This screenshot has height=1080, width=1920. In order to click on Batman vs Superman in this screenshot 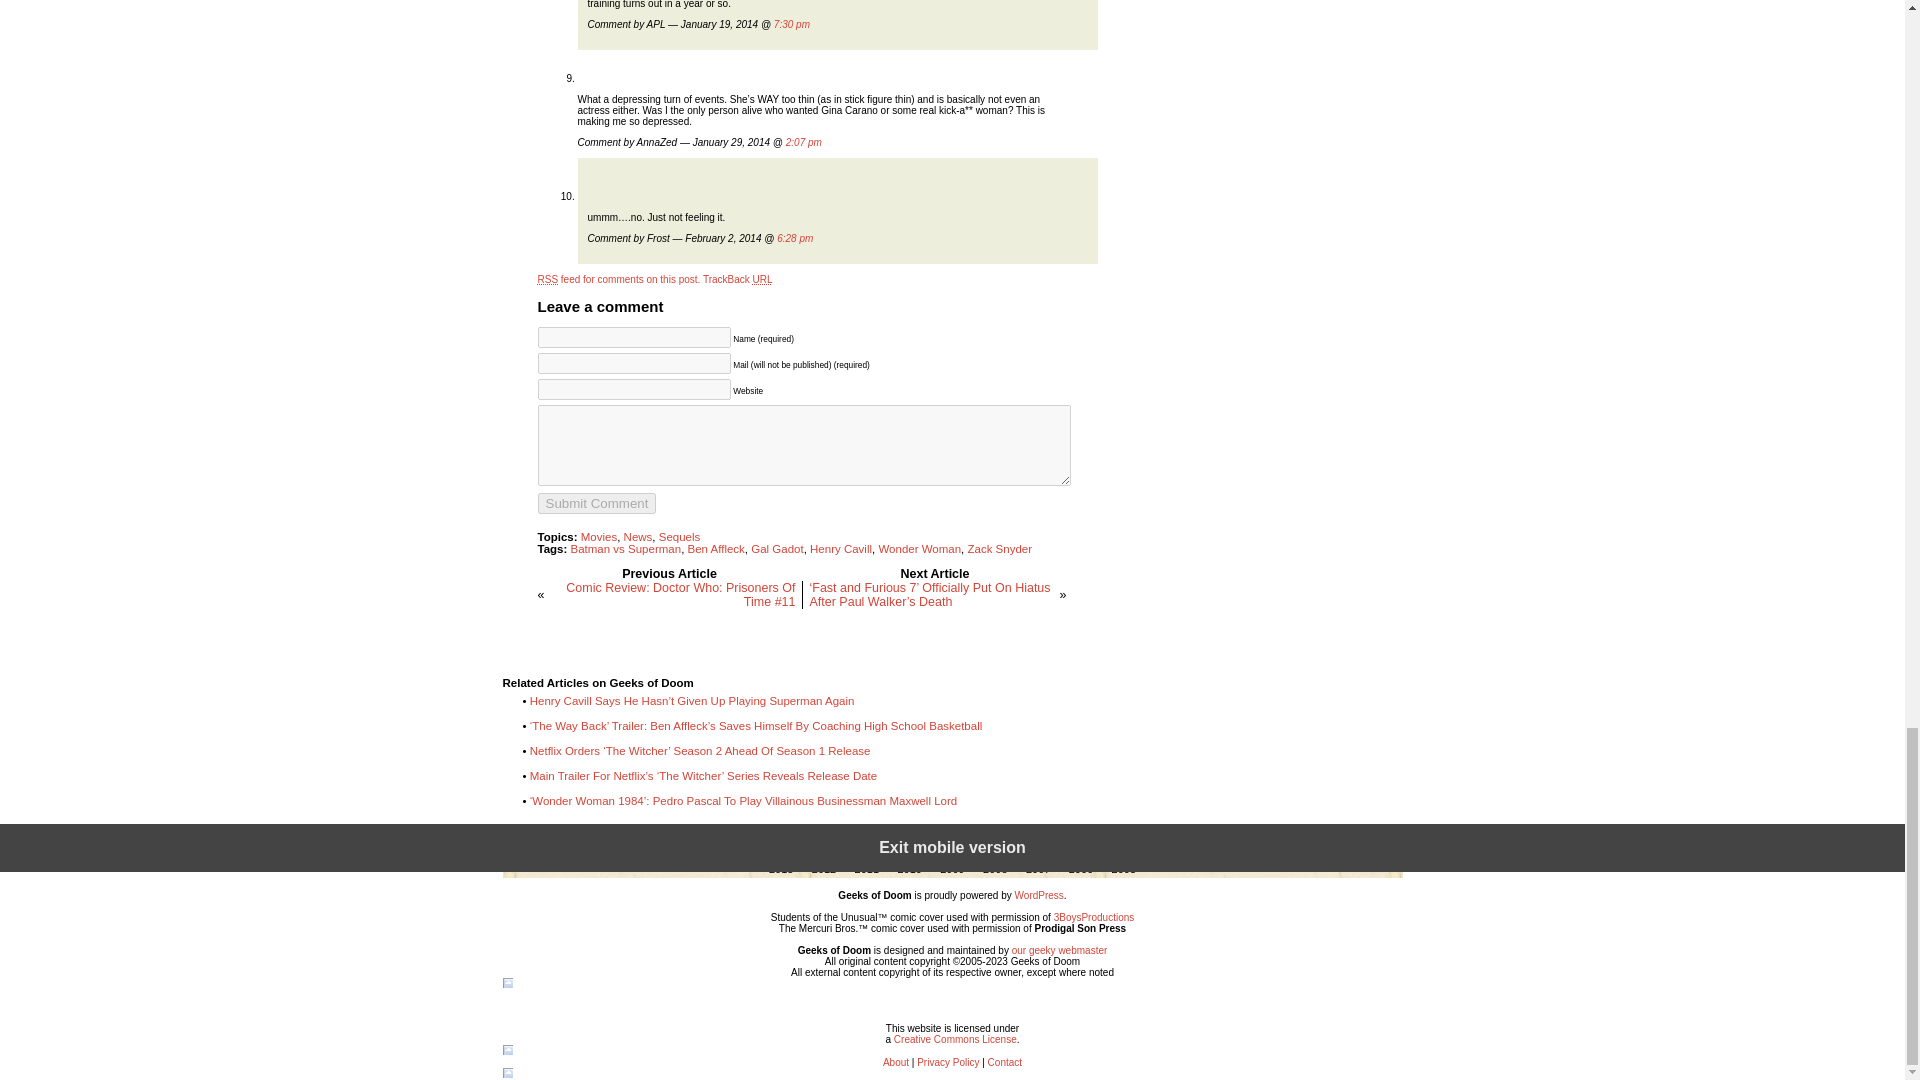, I will do `click(626, 549)`.